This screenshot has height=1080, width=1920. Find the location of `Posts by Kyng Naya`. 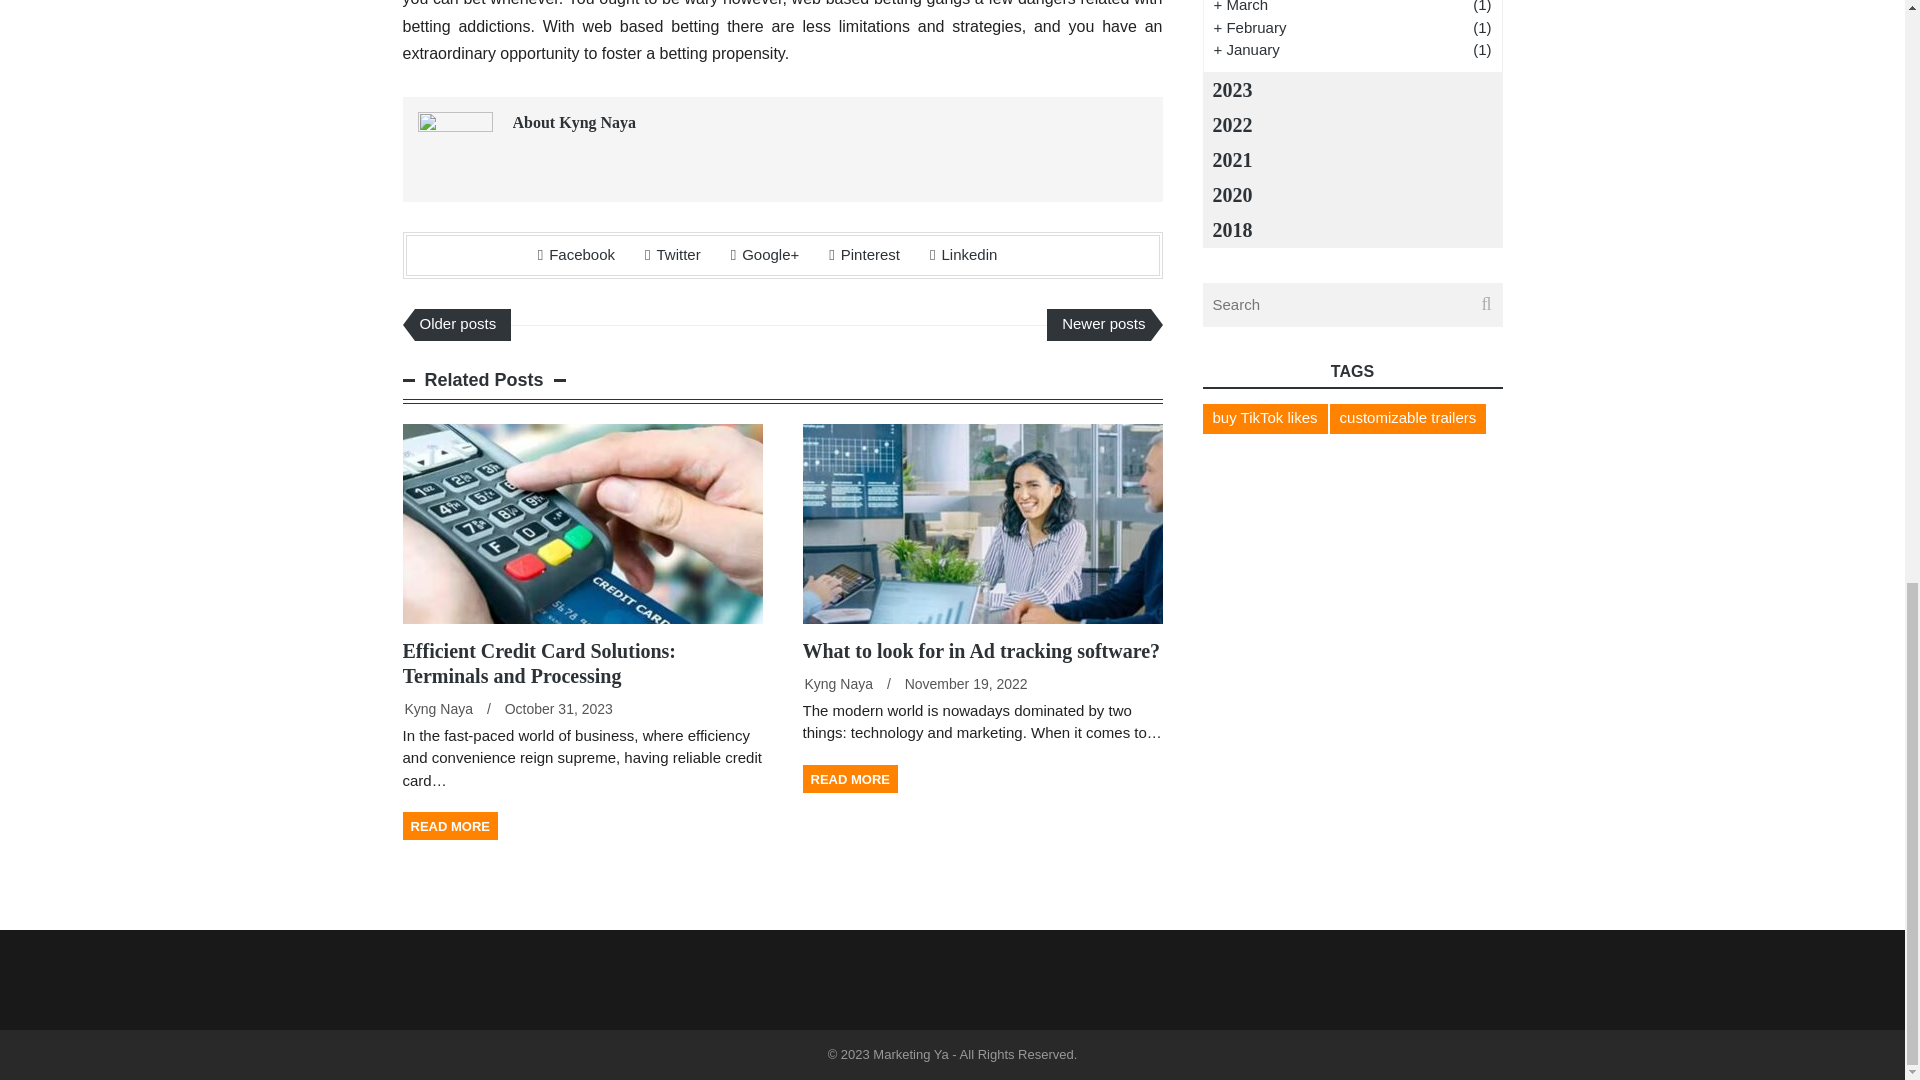

Posts by Kyng Naya is located at coordinates (438, 708).